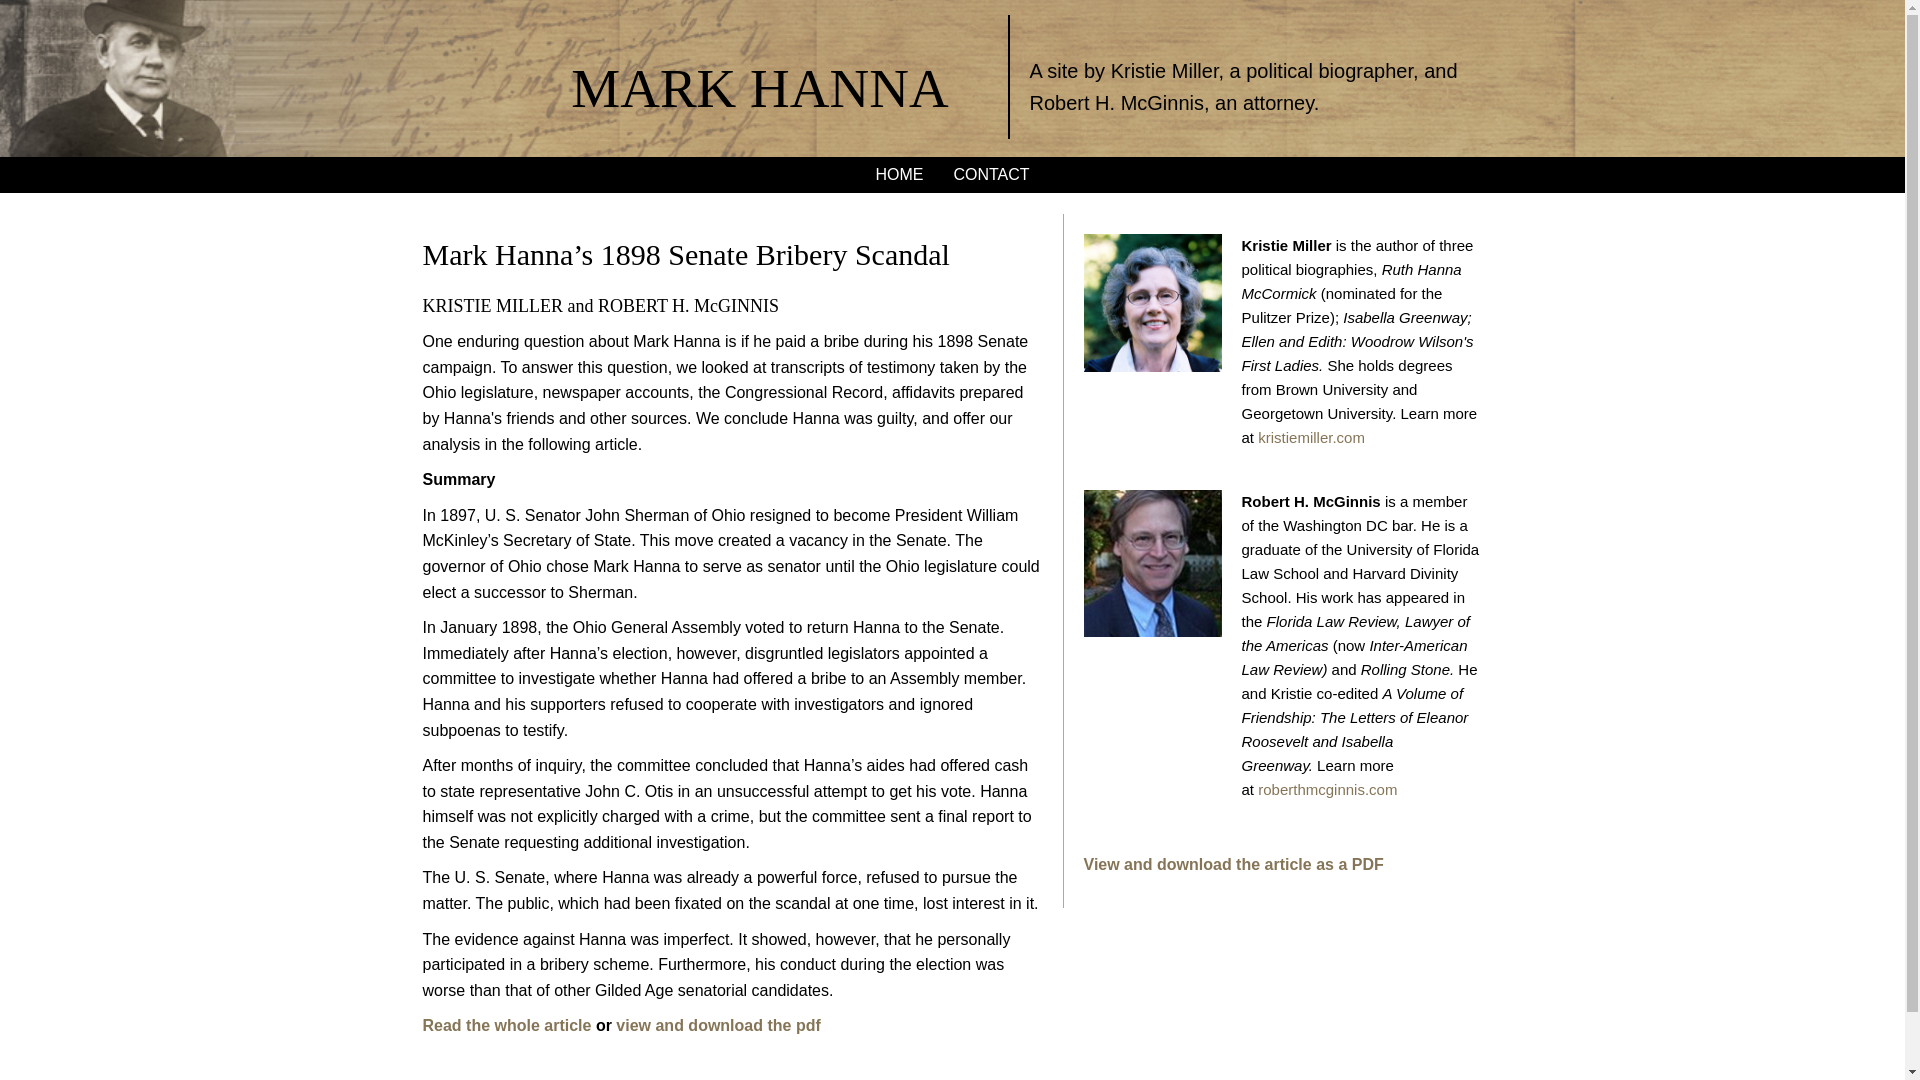  What do you see at coordinates (1152, 302) in the screenshot?
I see `kristiemiller-headshot` at bounding box center [1152, 302].